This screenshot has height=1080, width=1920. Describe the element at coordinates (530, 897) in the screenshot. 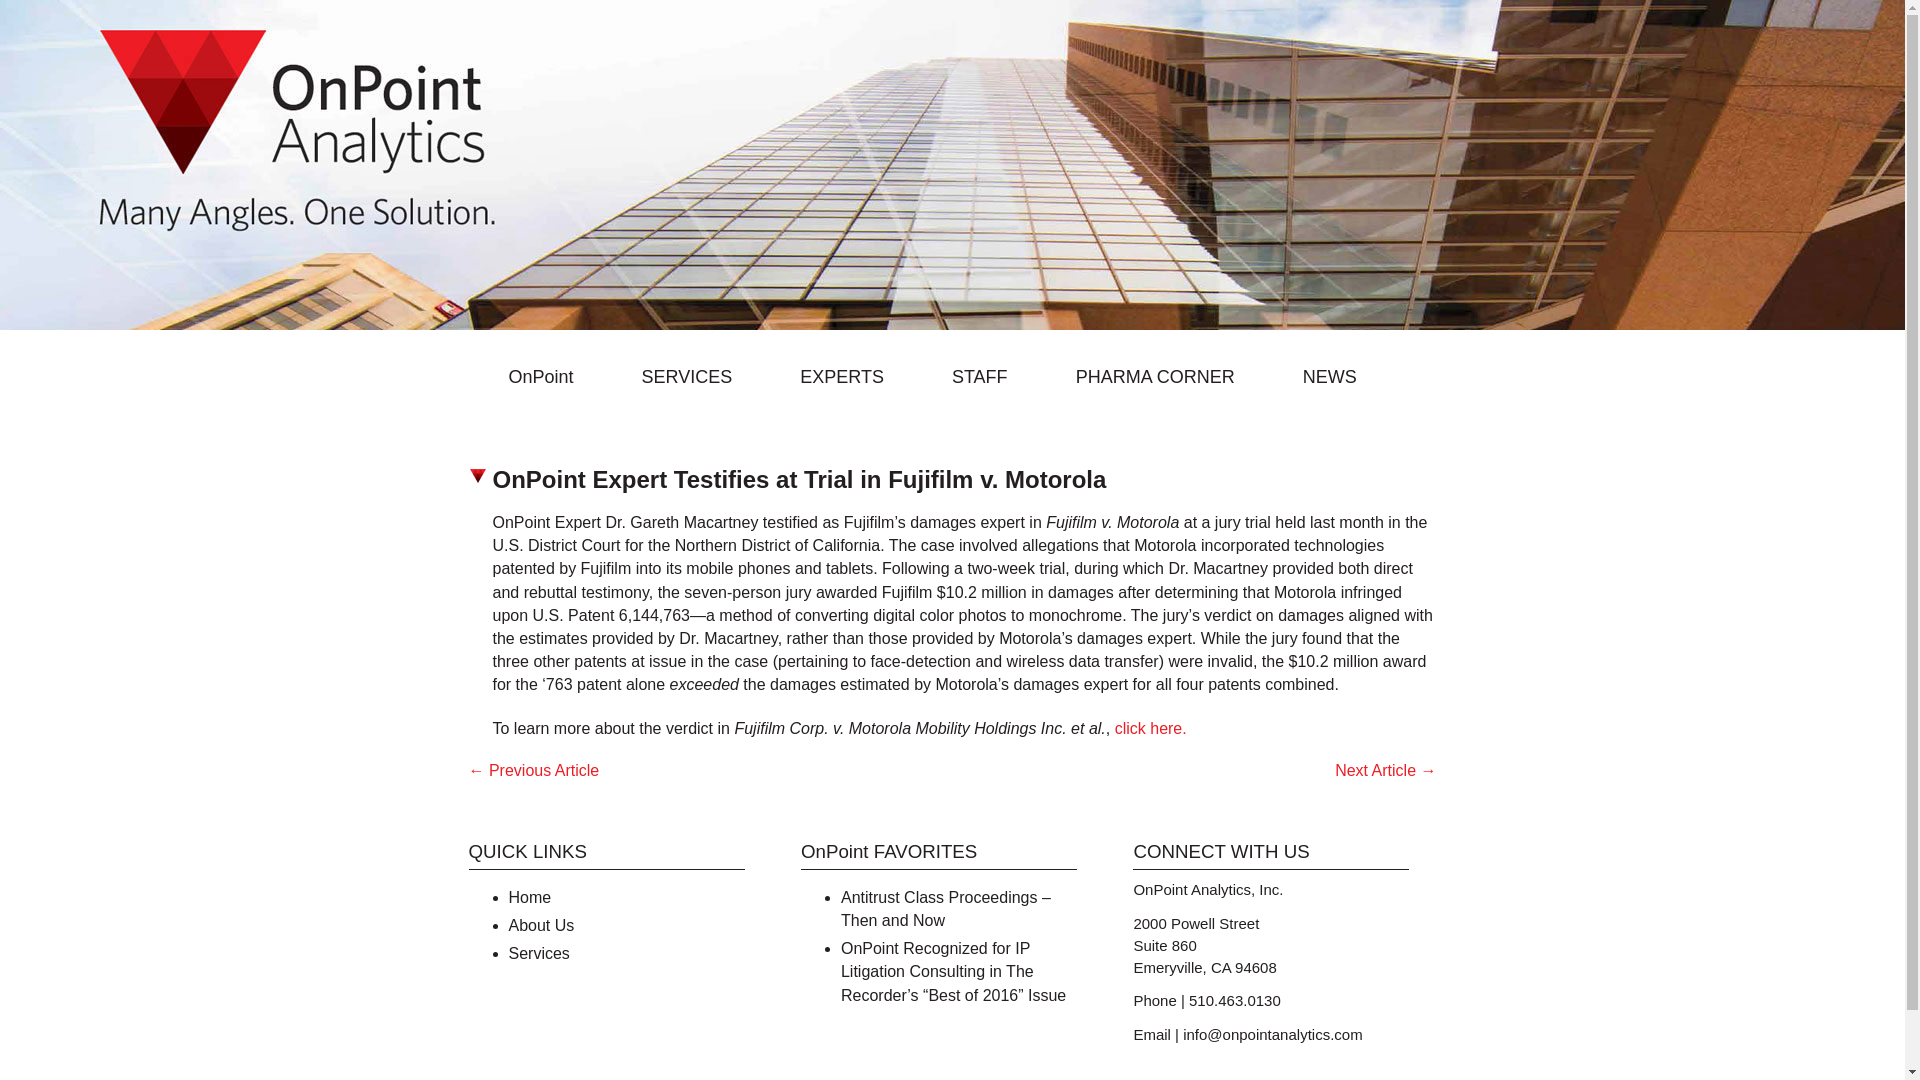

I see `Home` at that location.